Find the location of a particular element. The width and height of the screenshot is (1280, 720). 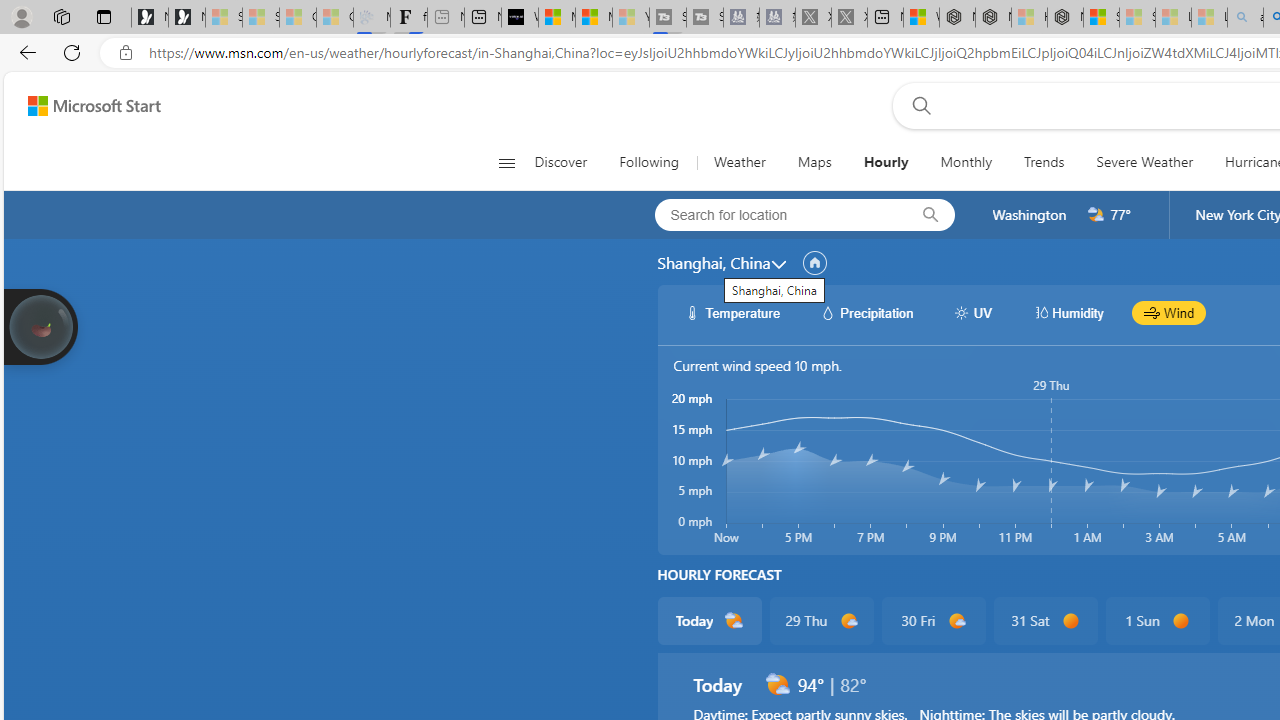

hourlyChart/humidityWhite is located at coordinates (1040, 312).